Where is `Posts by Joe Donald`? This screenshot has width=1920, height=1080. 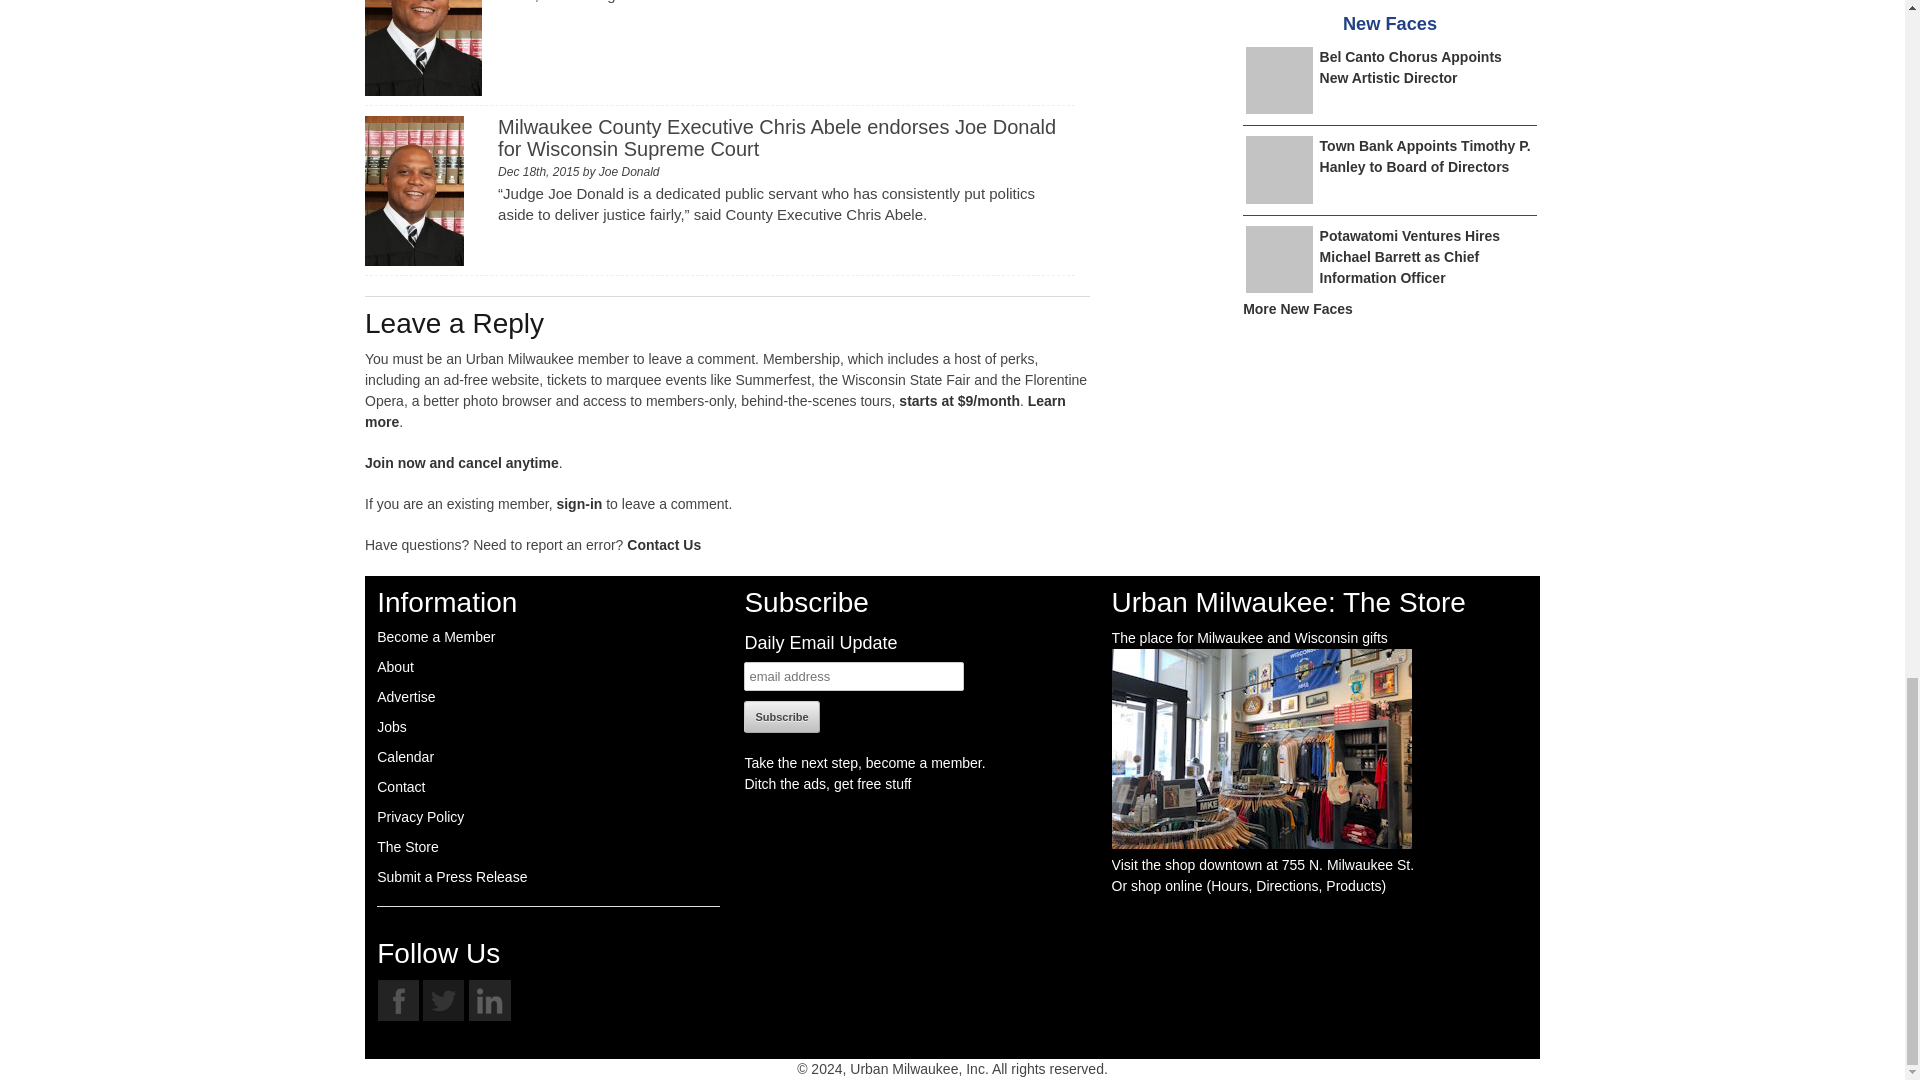 Posts by Joe Donald is located at coordinates (630, 172).